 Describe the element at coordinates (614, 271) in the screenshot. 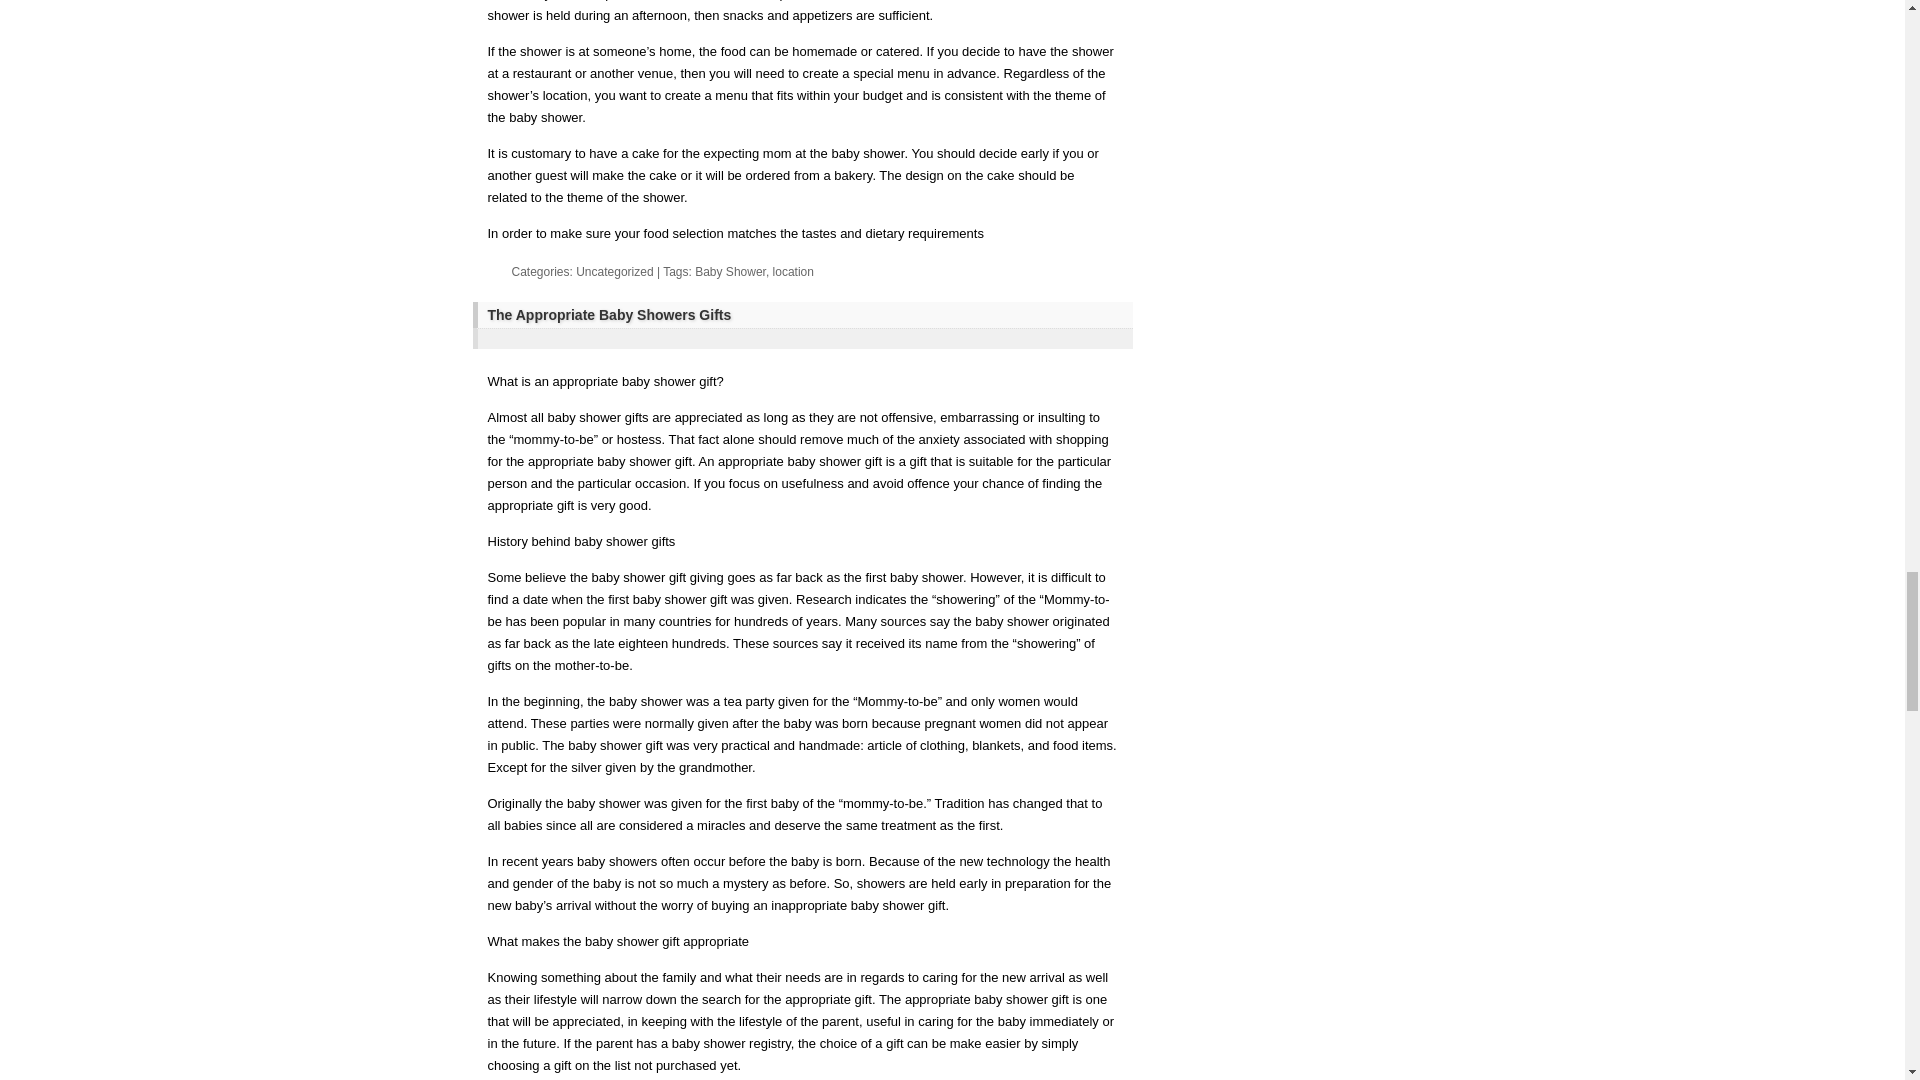

I see `Uncategorized` at that location.